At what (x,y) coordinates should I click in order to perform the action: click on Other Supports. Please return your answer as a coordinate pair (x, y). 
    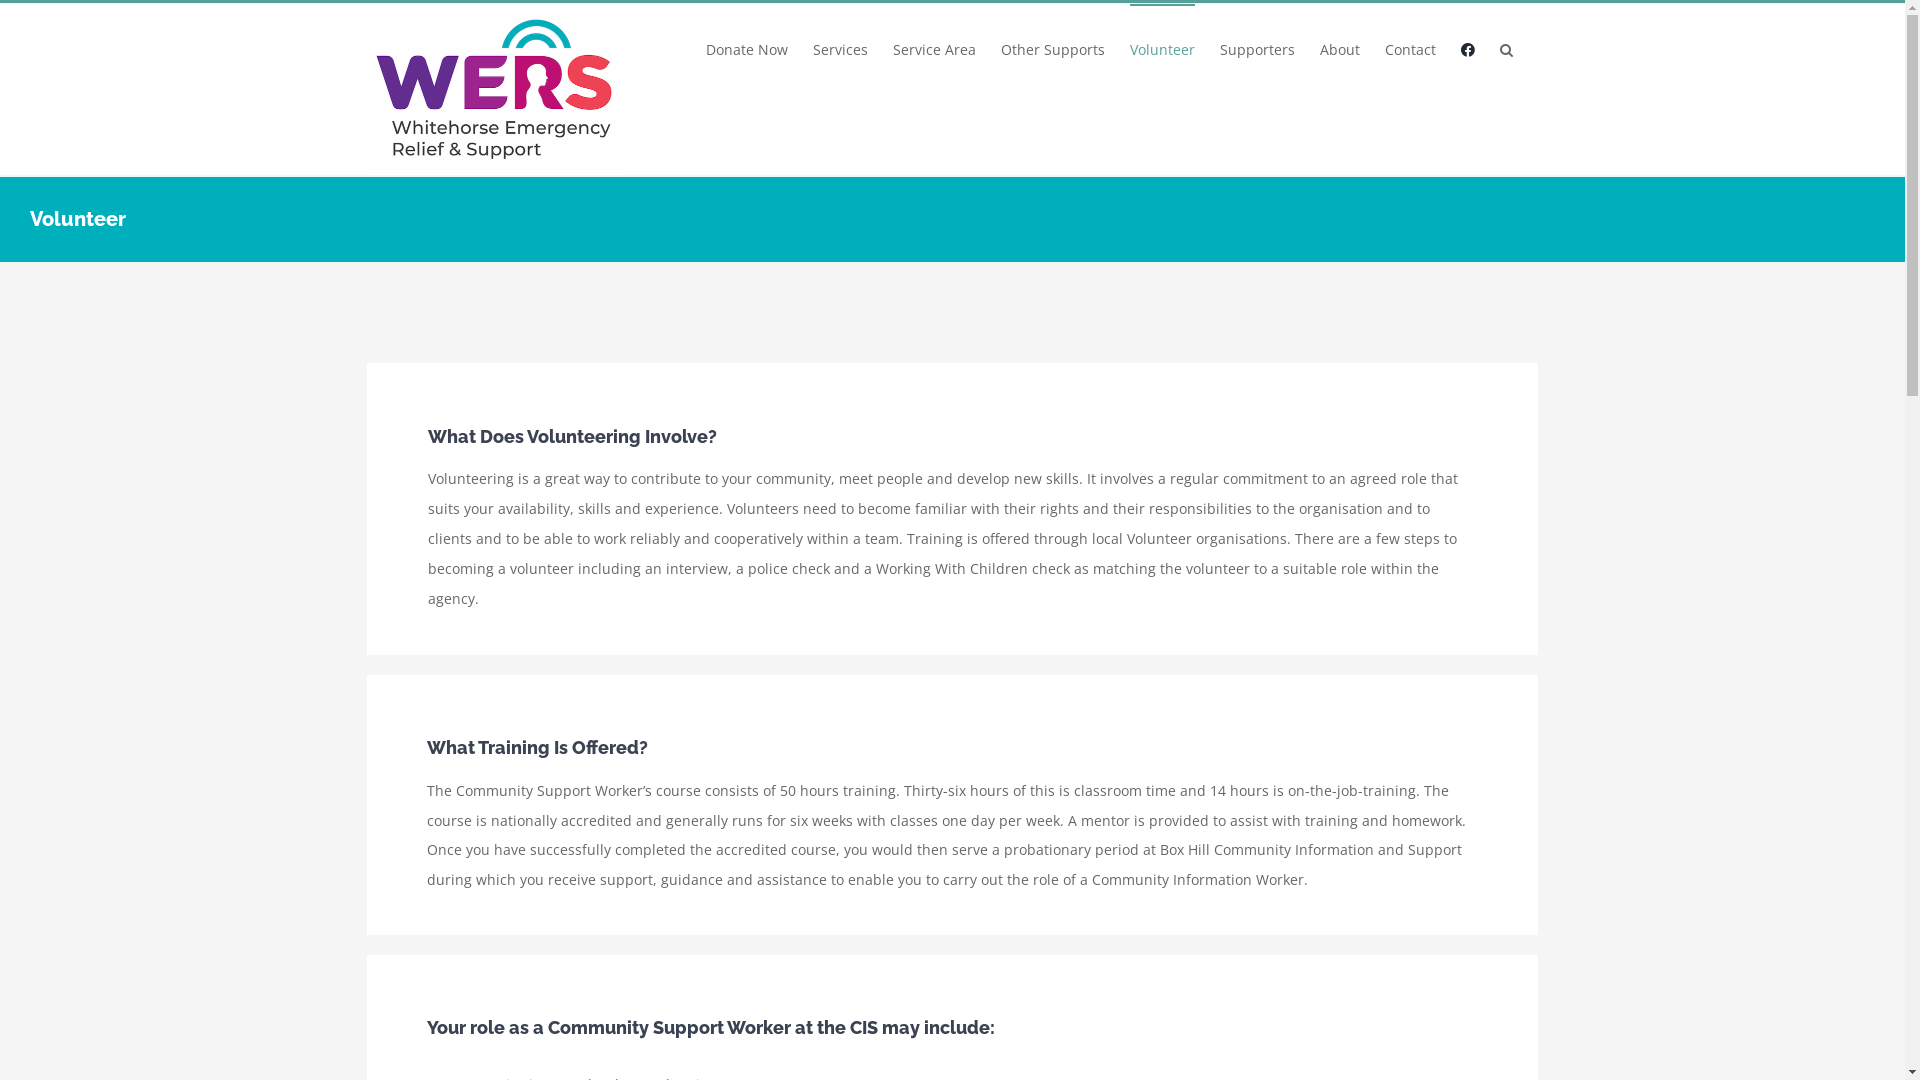
    Looking at the image, I should click on (1052, 49).